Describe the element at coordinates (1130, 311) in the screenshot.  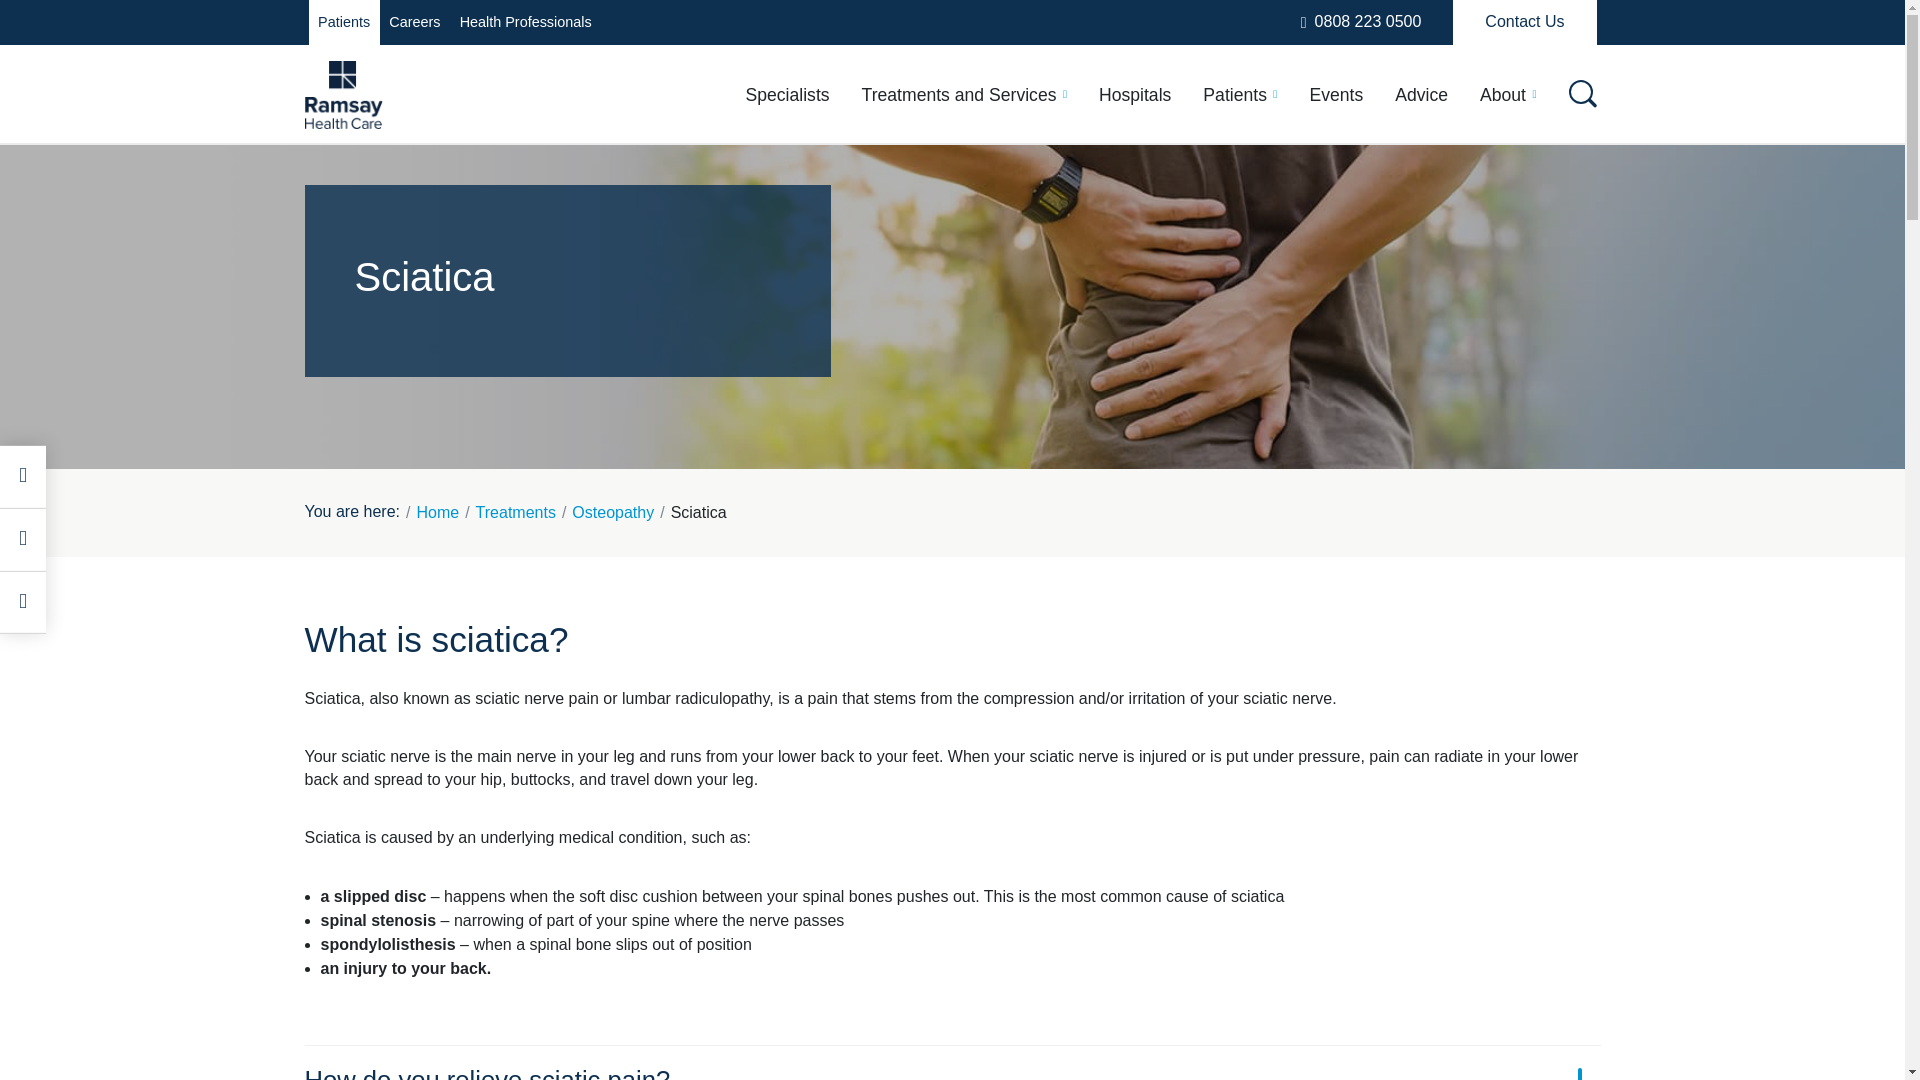
I see `Gastric Sleeve` at that location.